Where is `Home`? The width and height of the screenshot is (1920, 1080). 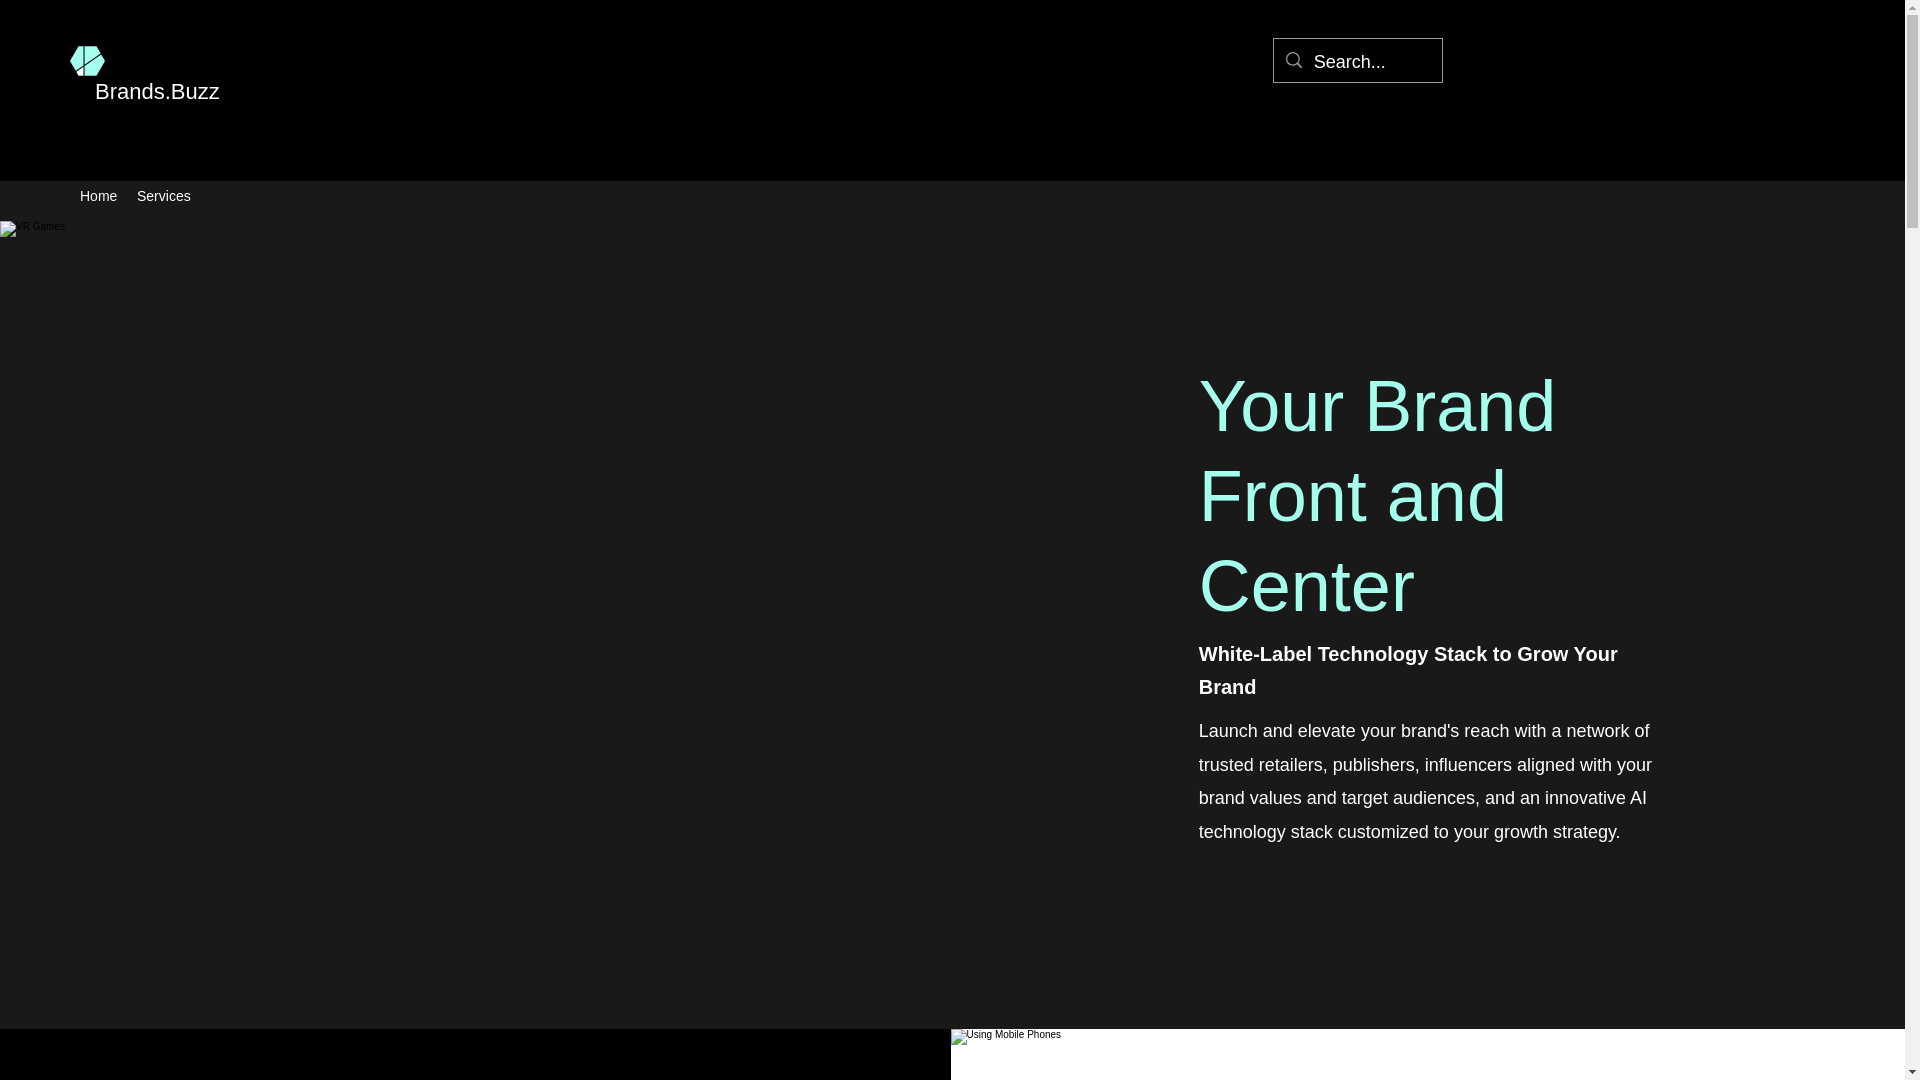
Home is located at coordinates (98, 196).